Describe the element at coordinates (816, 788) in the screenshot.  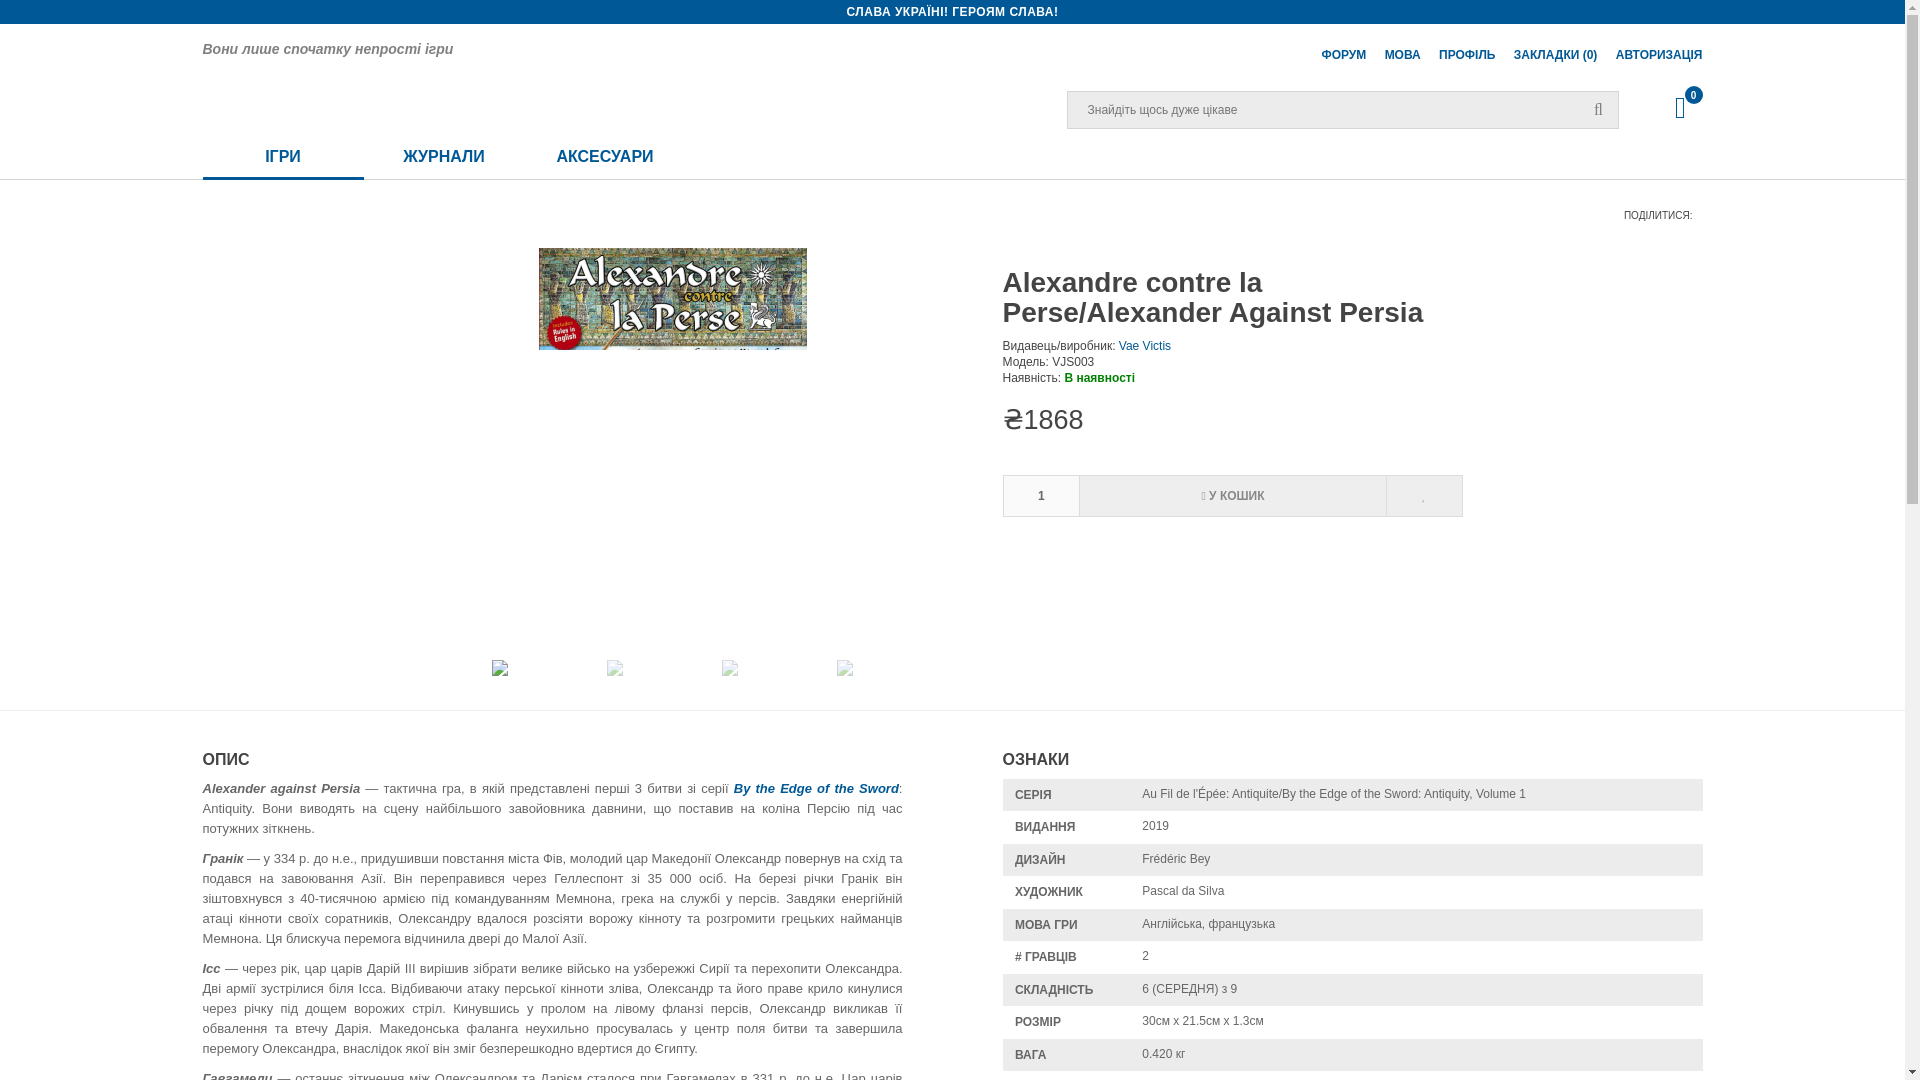
I see `By the Edge of the Sword` at that location.